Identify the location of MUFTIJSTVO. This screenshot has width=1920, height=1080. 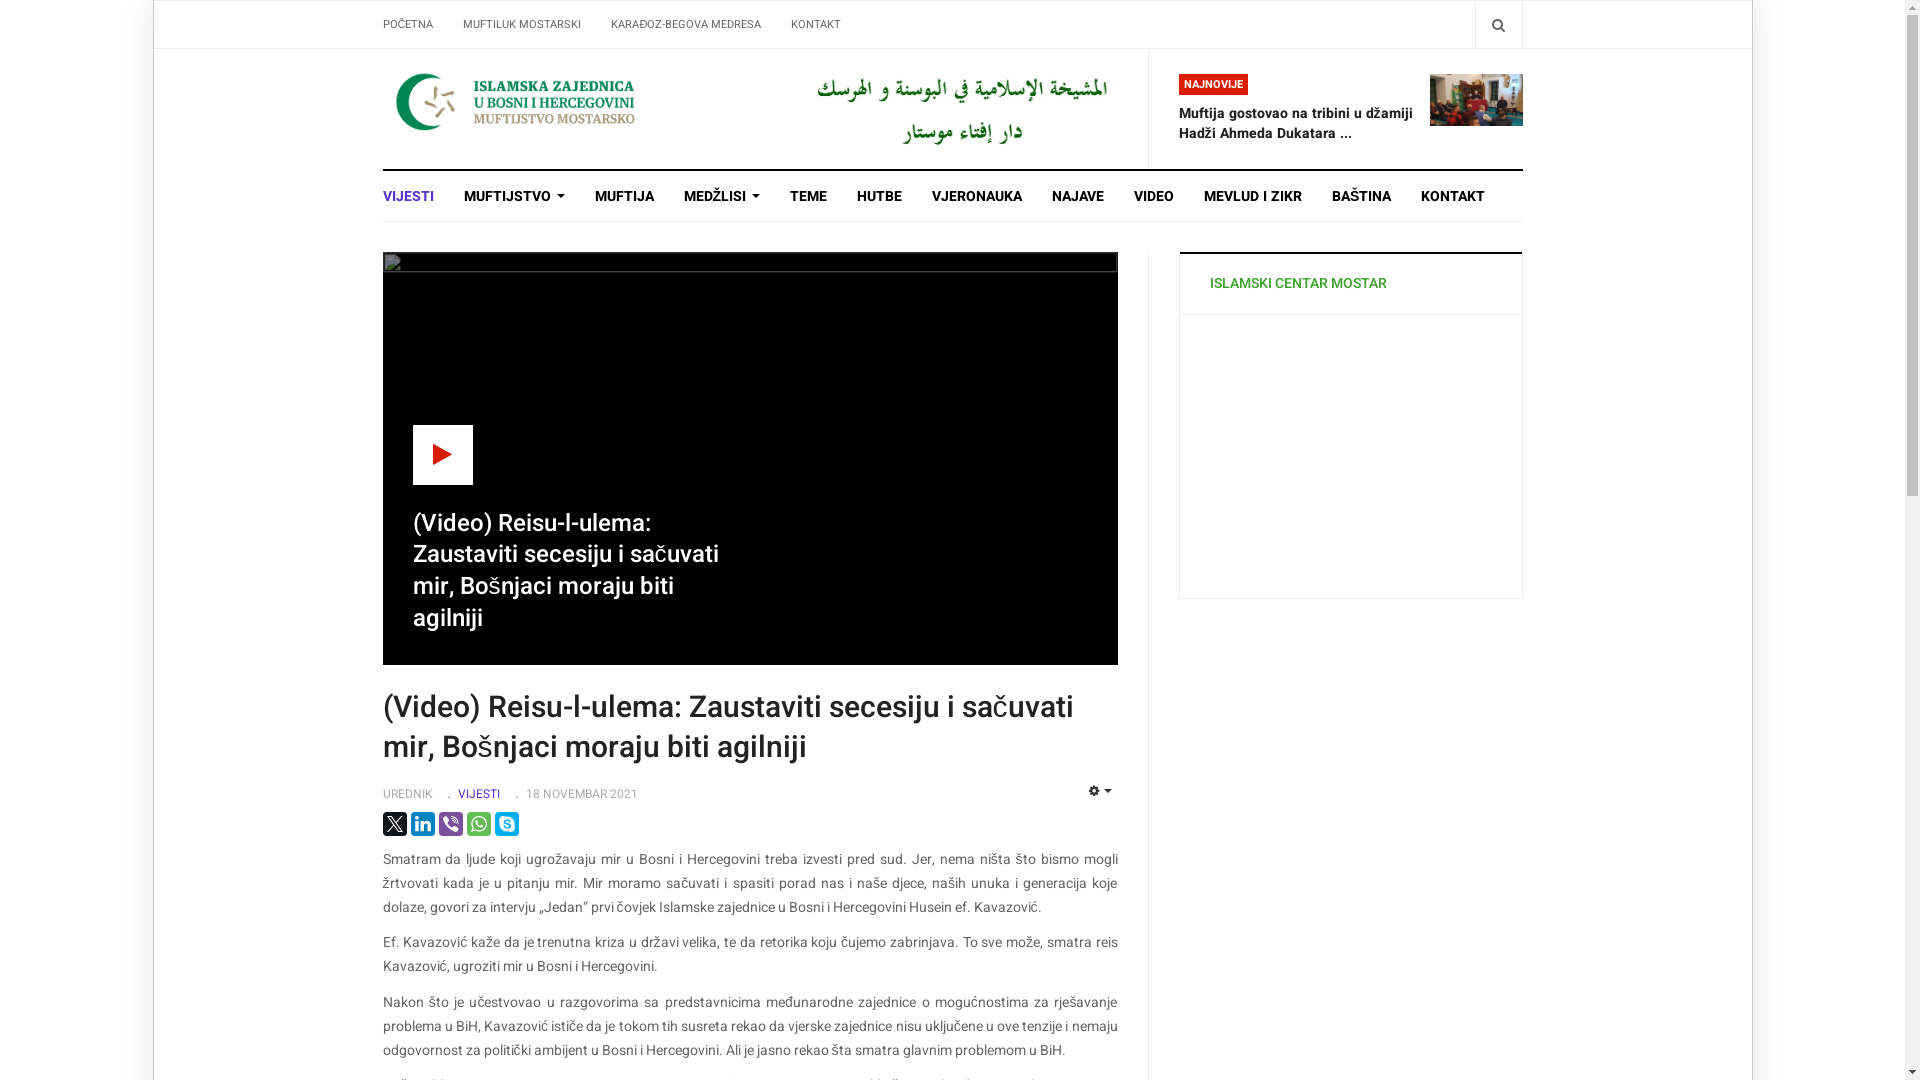
(514, 196).